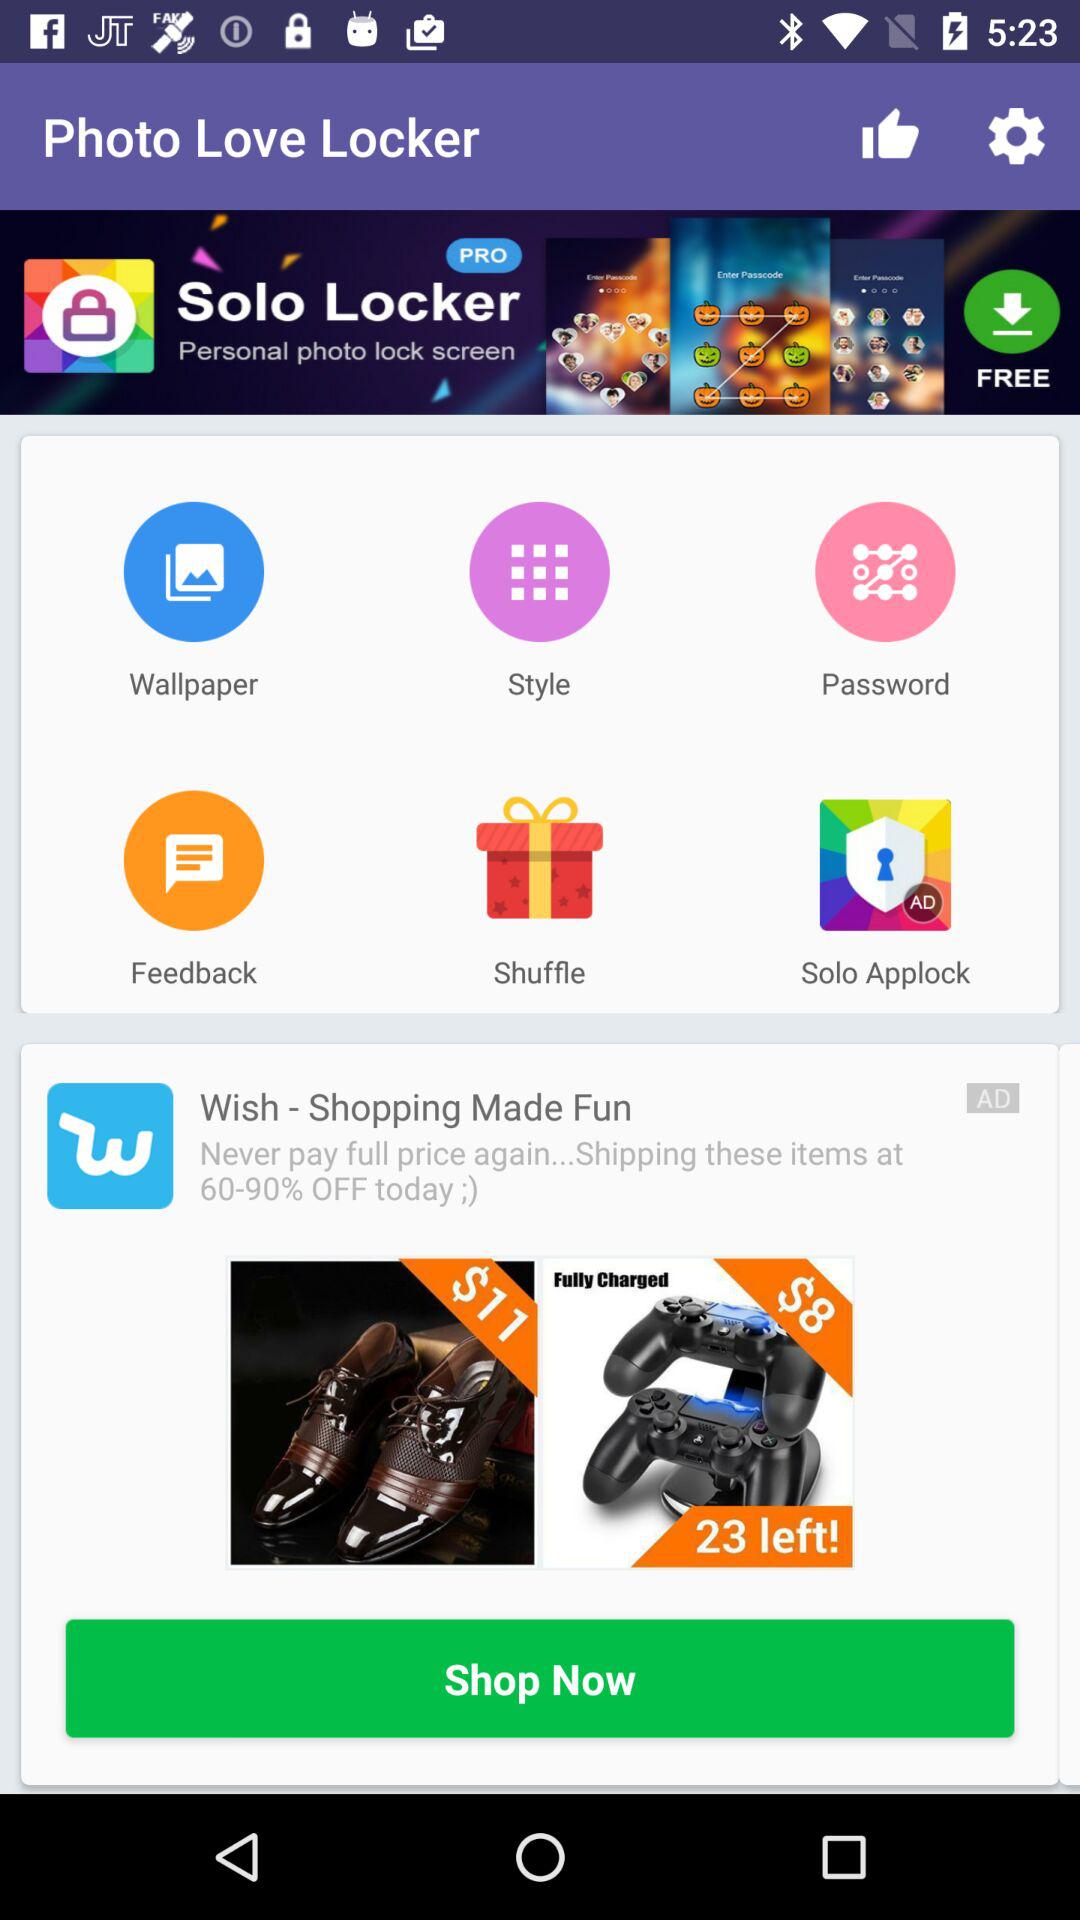 This screenshot has width=1080, height=1920. What do you see at coordinates (110, 1146) in the screenshot?
I see `go to application page` at bounding box center [110, 1146].